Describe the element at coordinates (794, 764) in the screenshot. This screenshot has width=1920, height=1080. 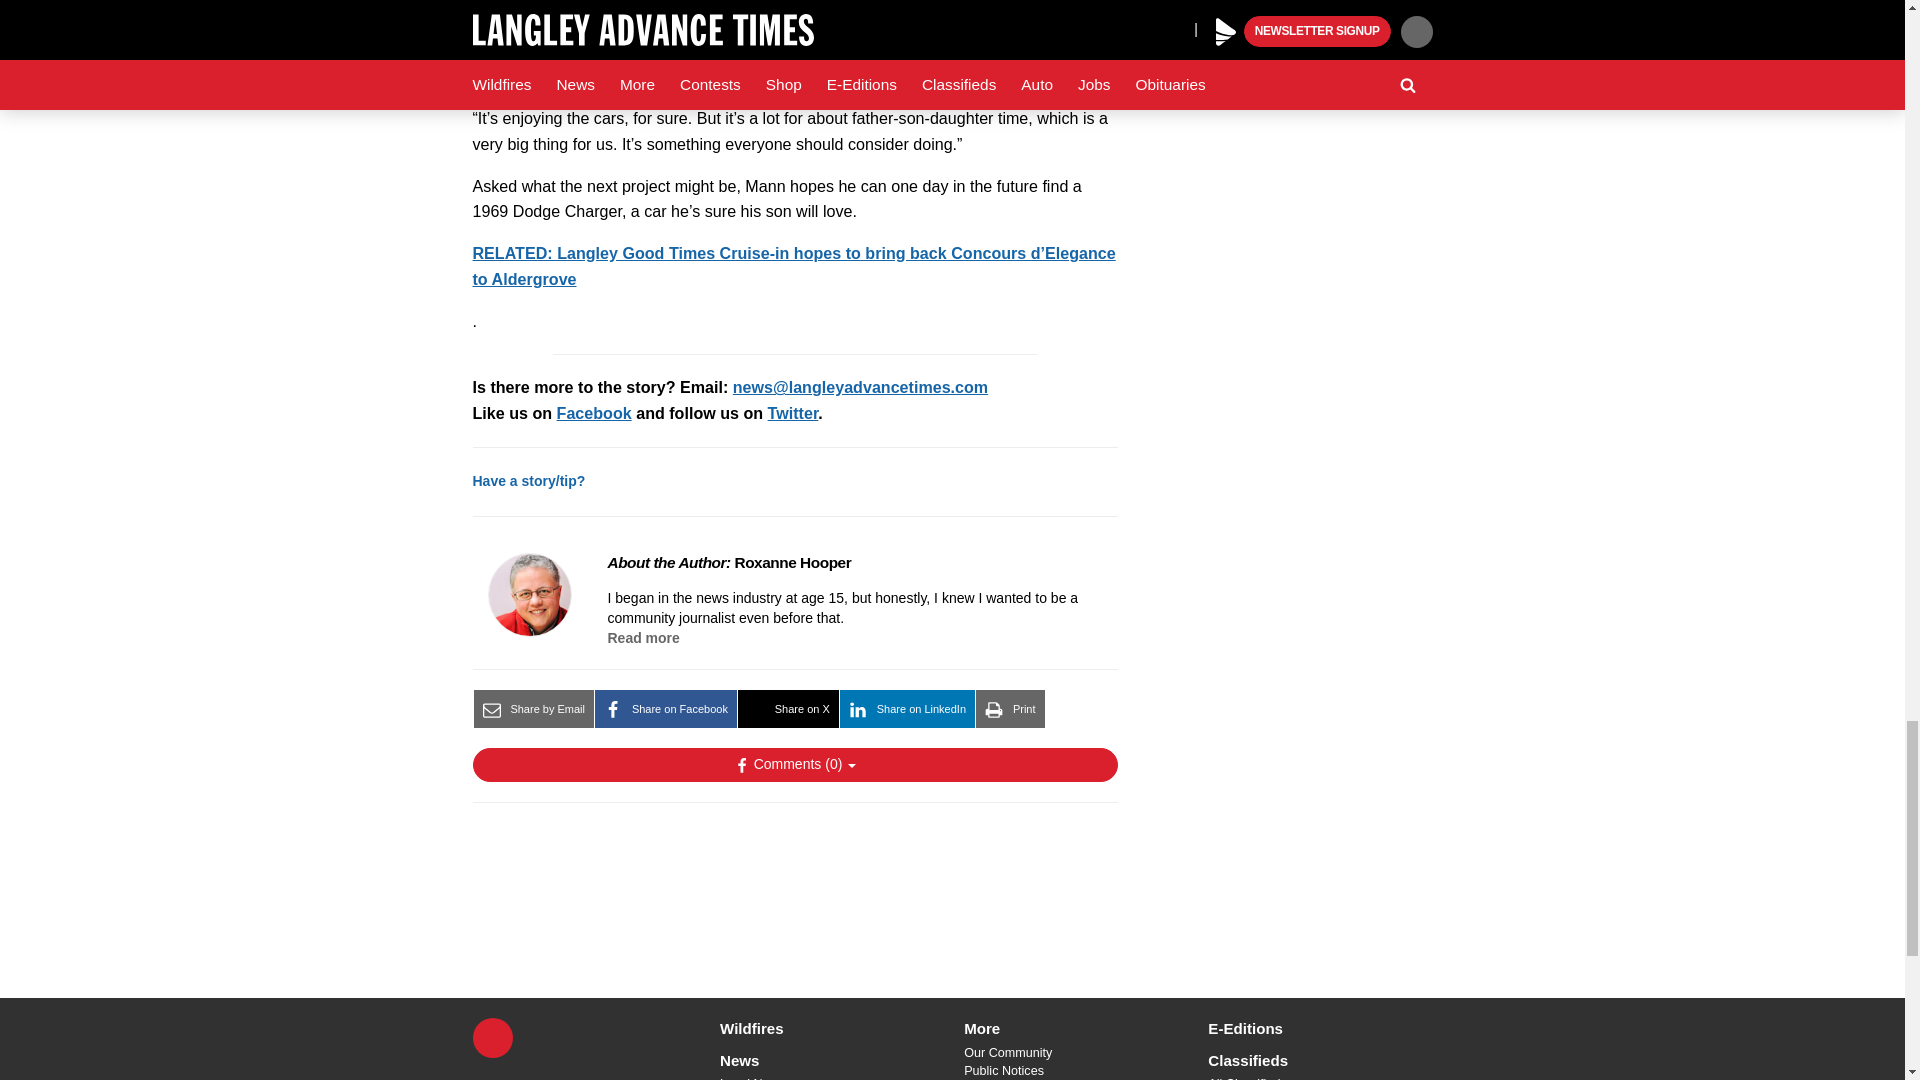
I see `Show Comments` at that location.